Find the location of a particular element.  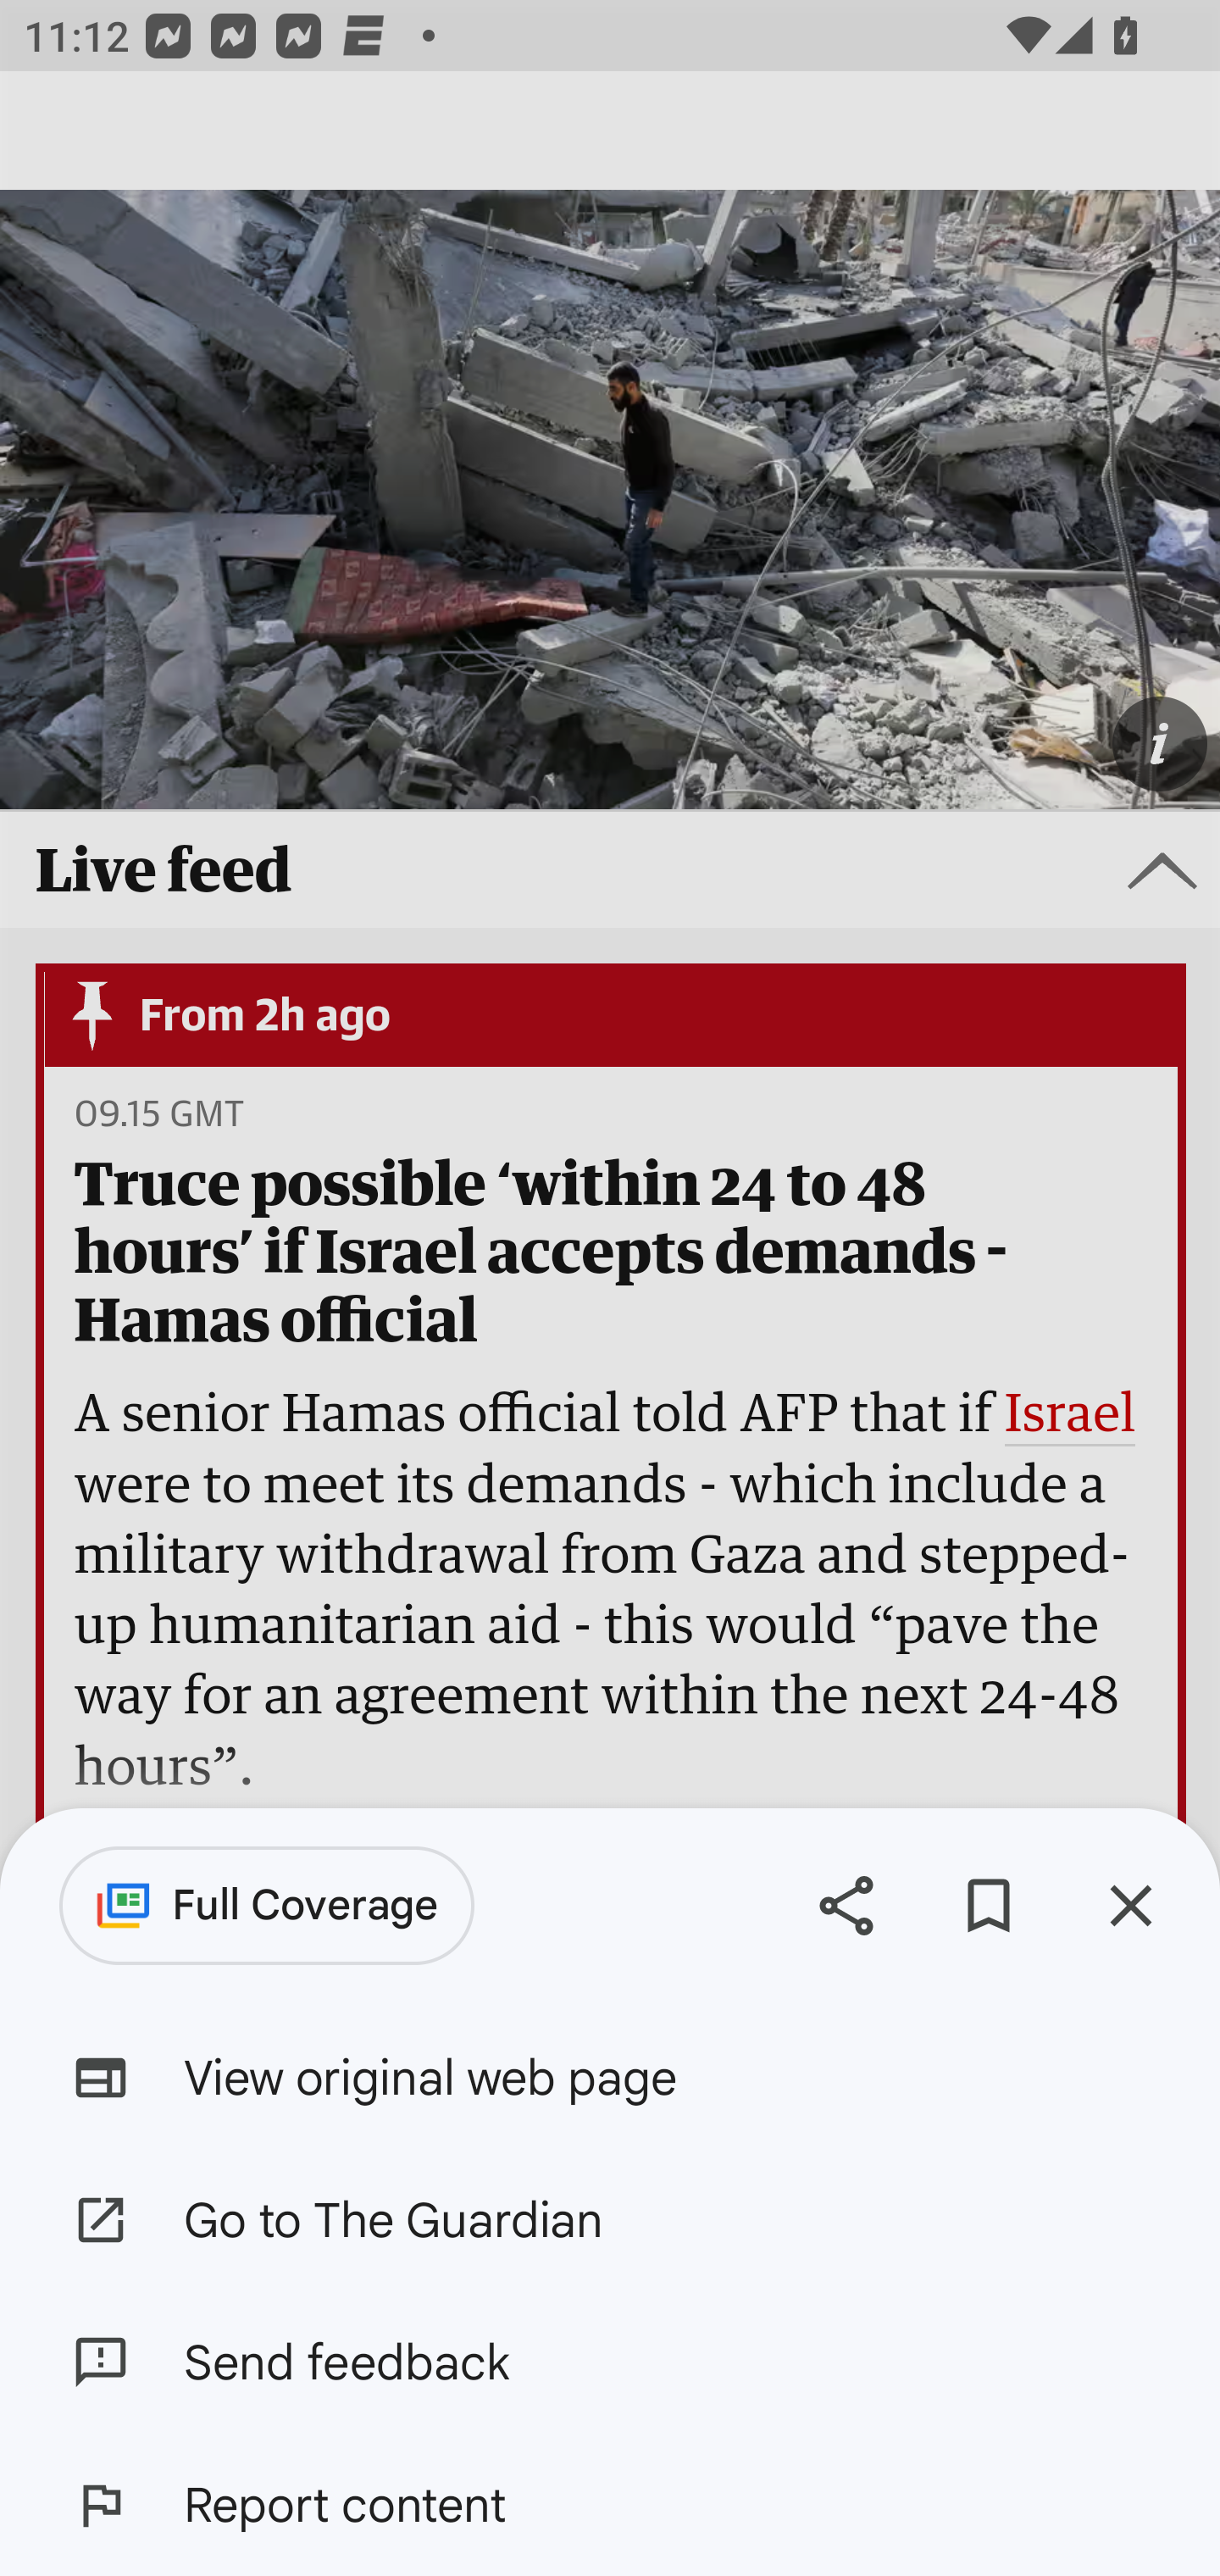

09.15 GMT is located at coordinates (158, 1116).